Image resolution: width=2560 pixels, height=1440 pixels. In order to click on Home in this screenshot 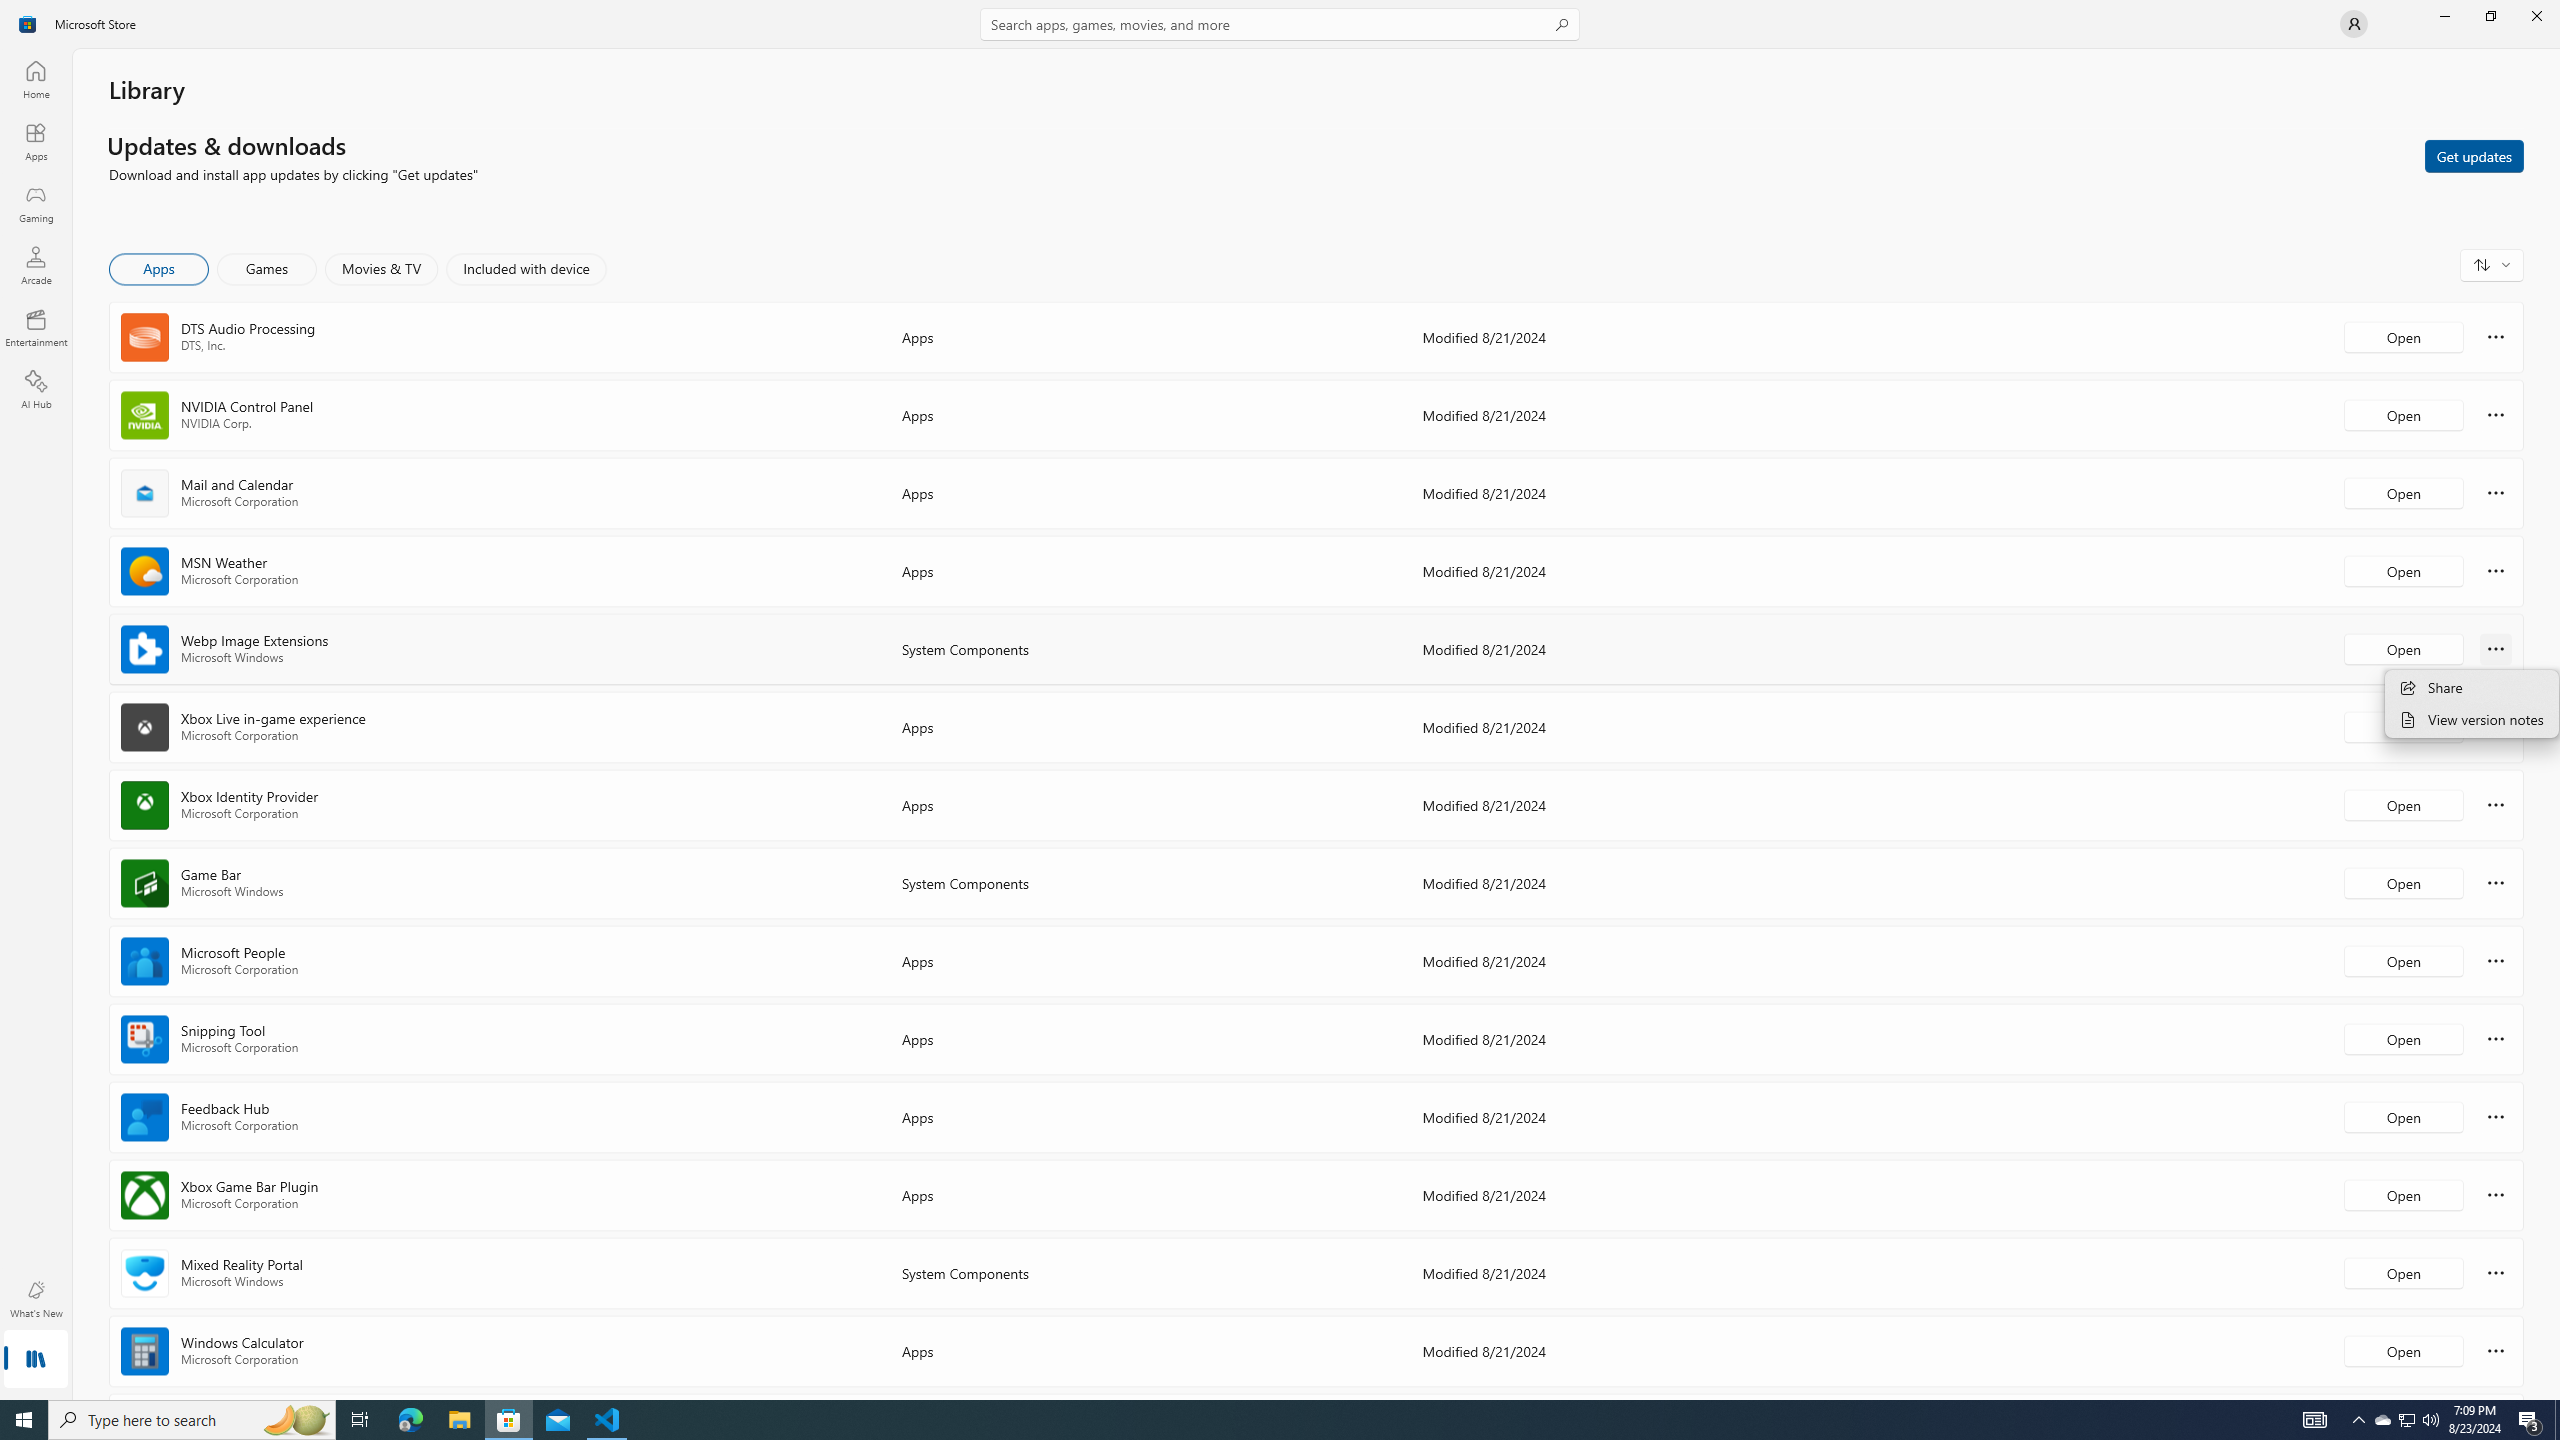, I will do `click(36, 79)`.